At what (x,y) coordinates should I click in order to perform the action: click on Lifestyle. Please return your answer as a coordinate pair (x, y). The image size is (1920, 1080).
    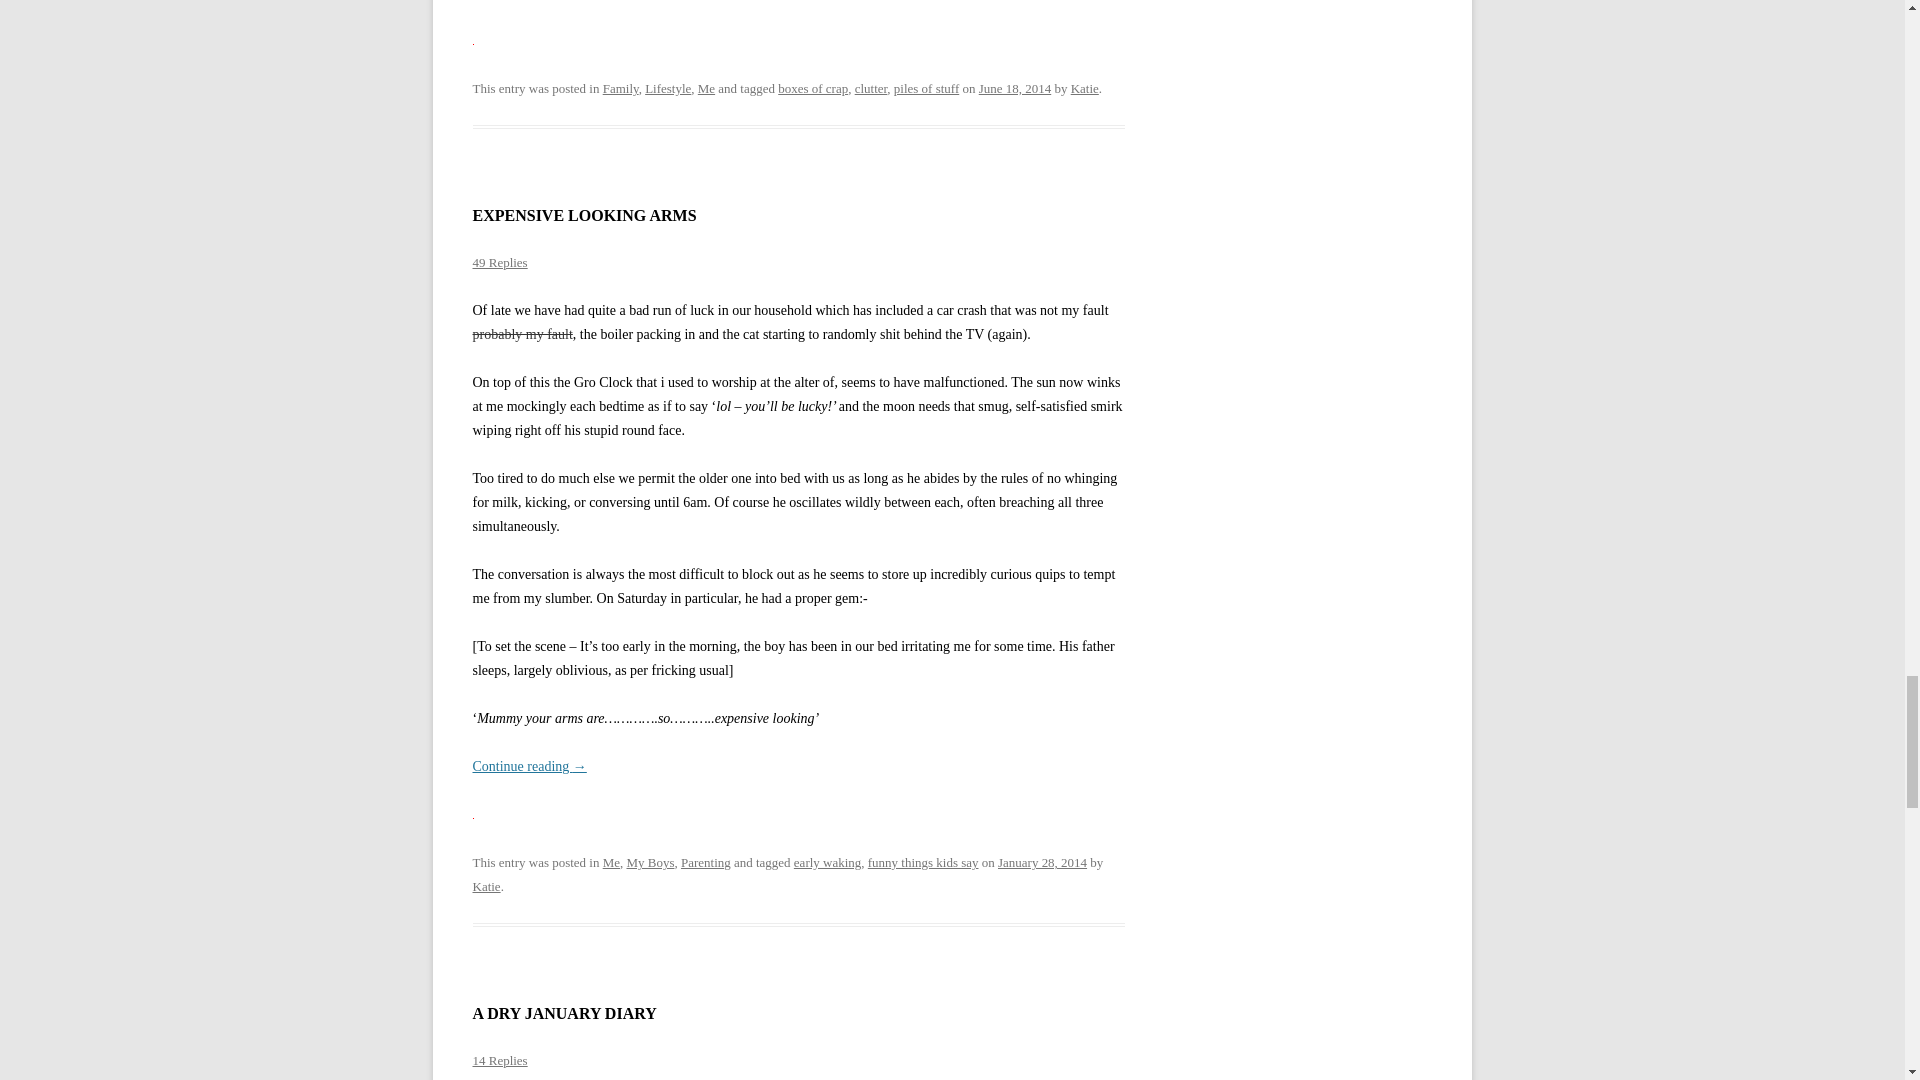
    Looking at the image, I should click on (668, 88).